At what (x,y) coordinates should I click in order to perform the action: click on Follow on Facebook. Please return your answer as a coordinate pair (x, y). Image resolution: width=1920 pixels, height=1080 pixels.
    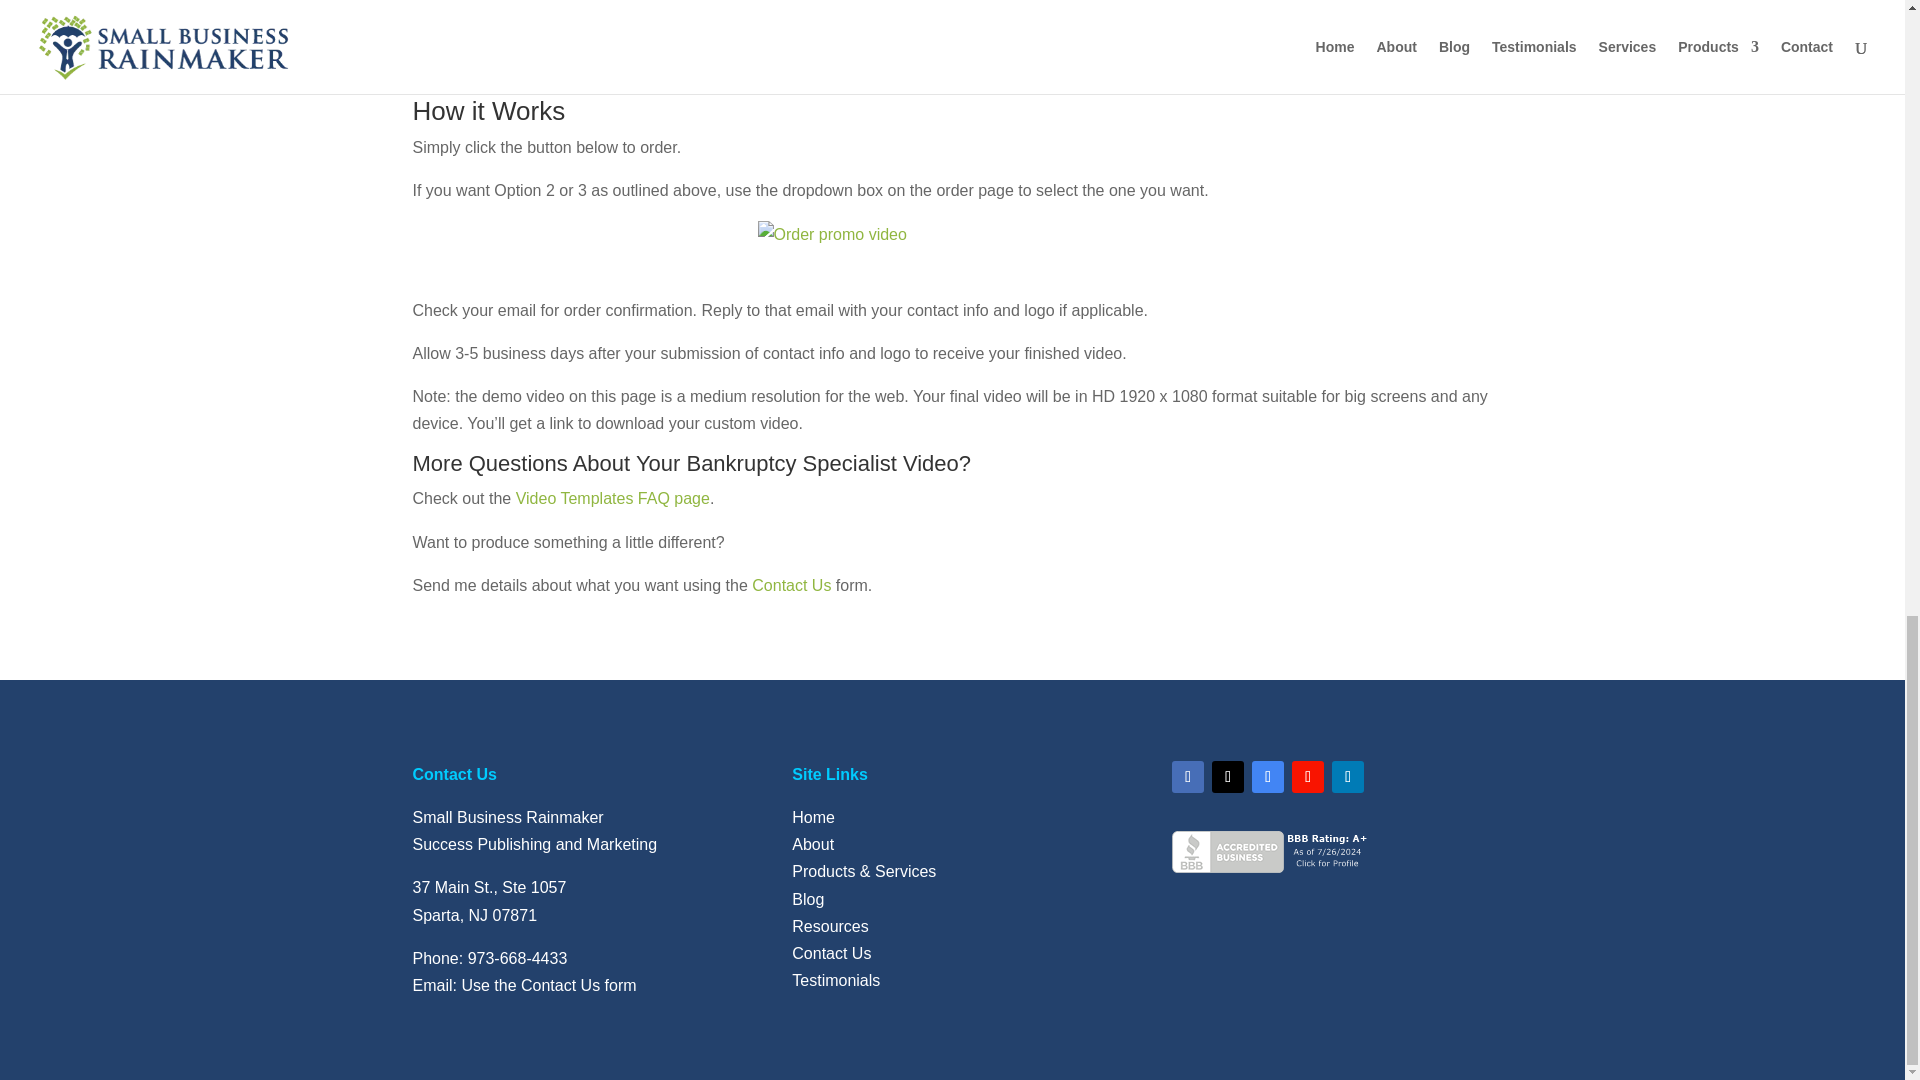
    Looking at the image, I should click on (1187, 776).